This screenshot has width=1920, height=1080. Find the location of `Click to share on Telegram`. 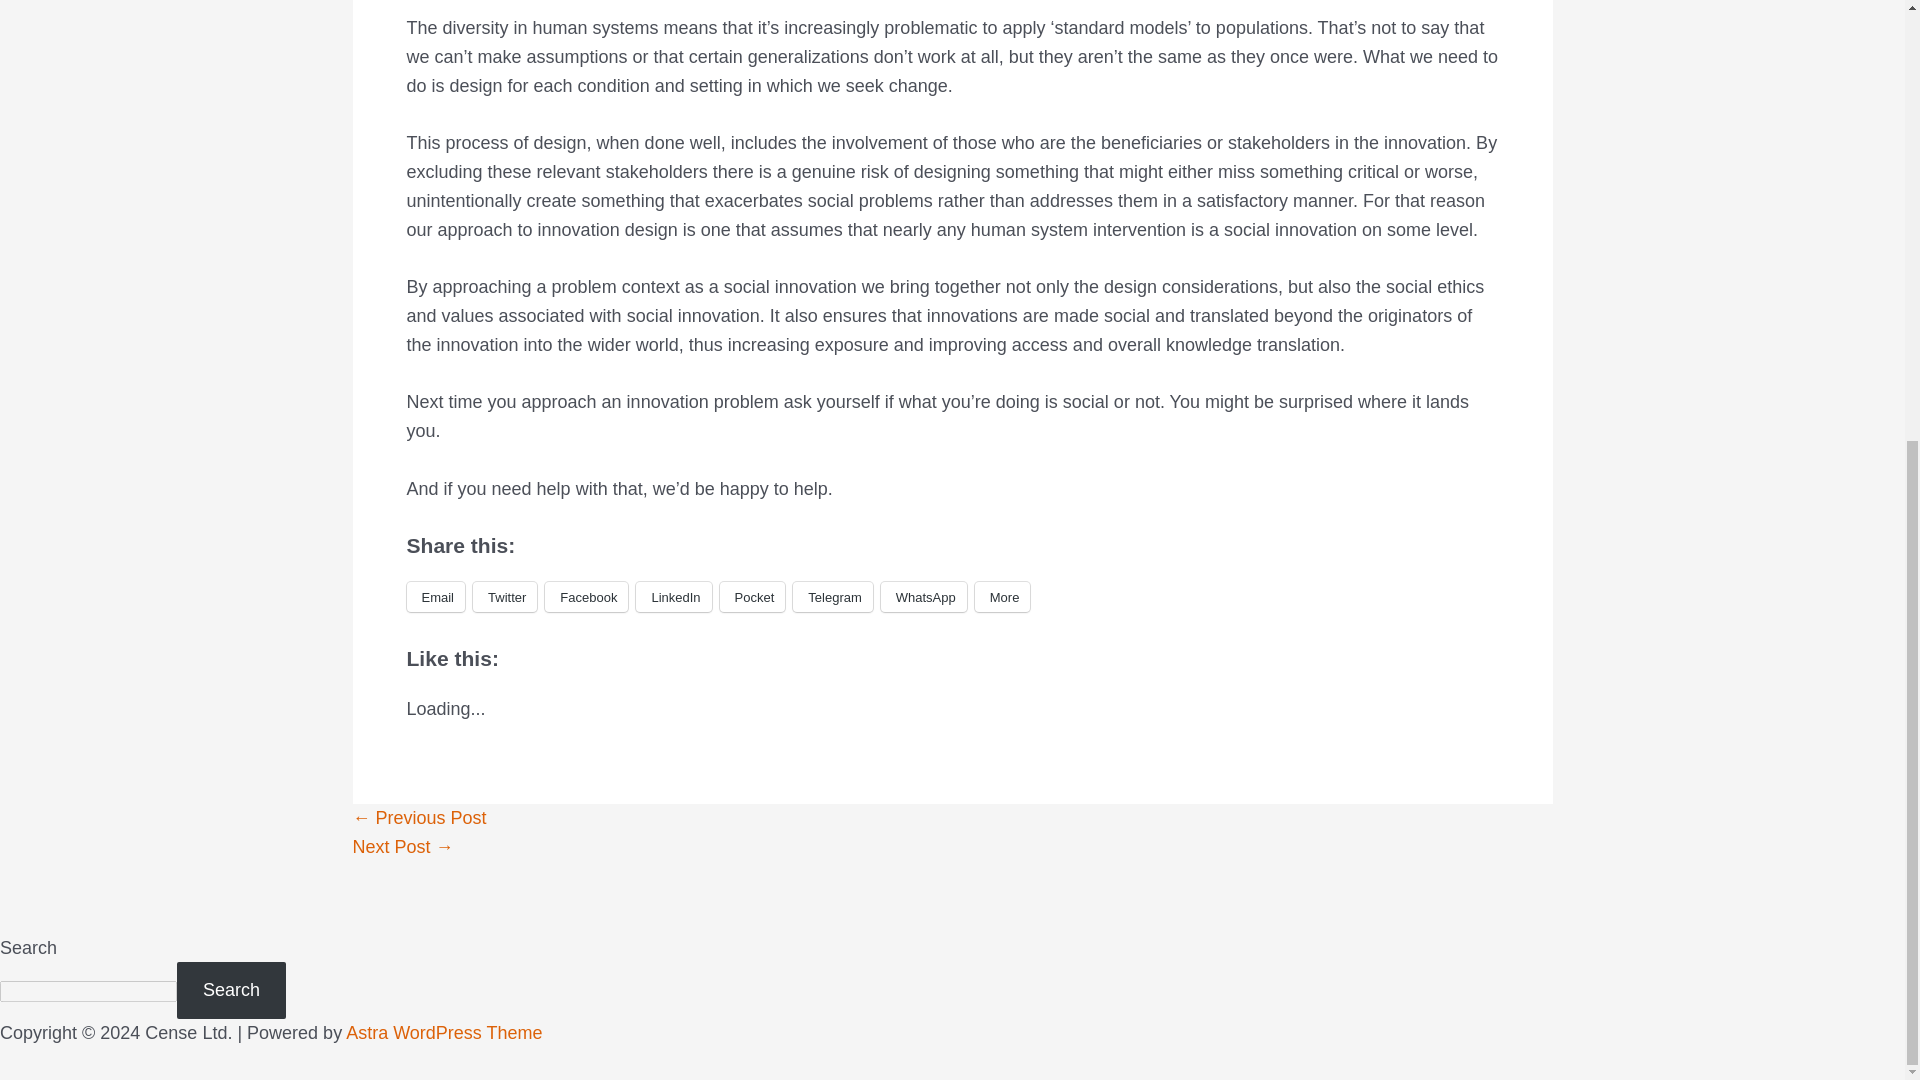

Click to share on Telegram is located at coordinates (832, 597).